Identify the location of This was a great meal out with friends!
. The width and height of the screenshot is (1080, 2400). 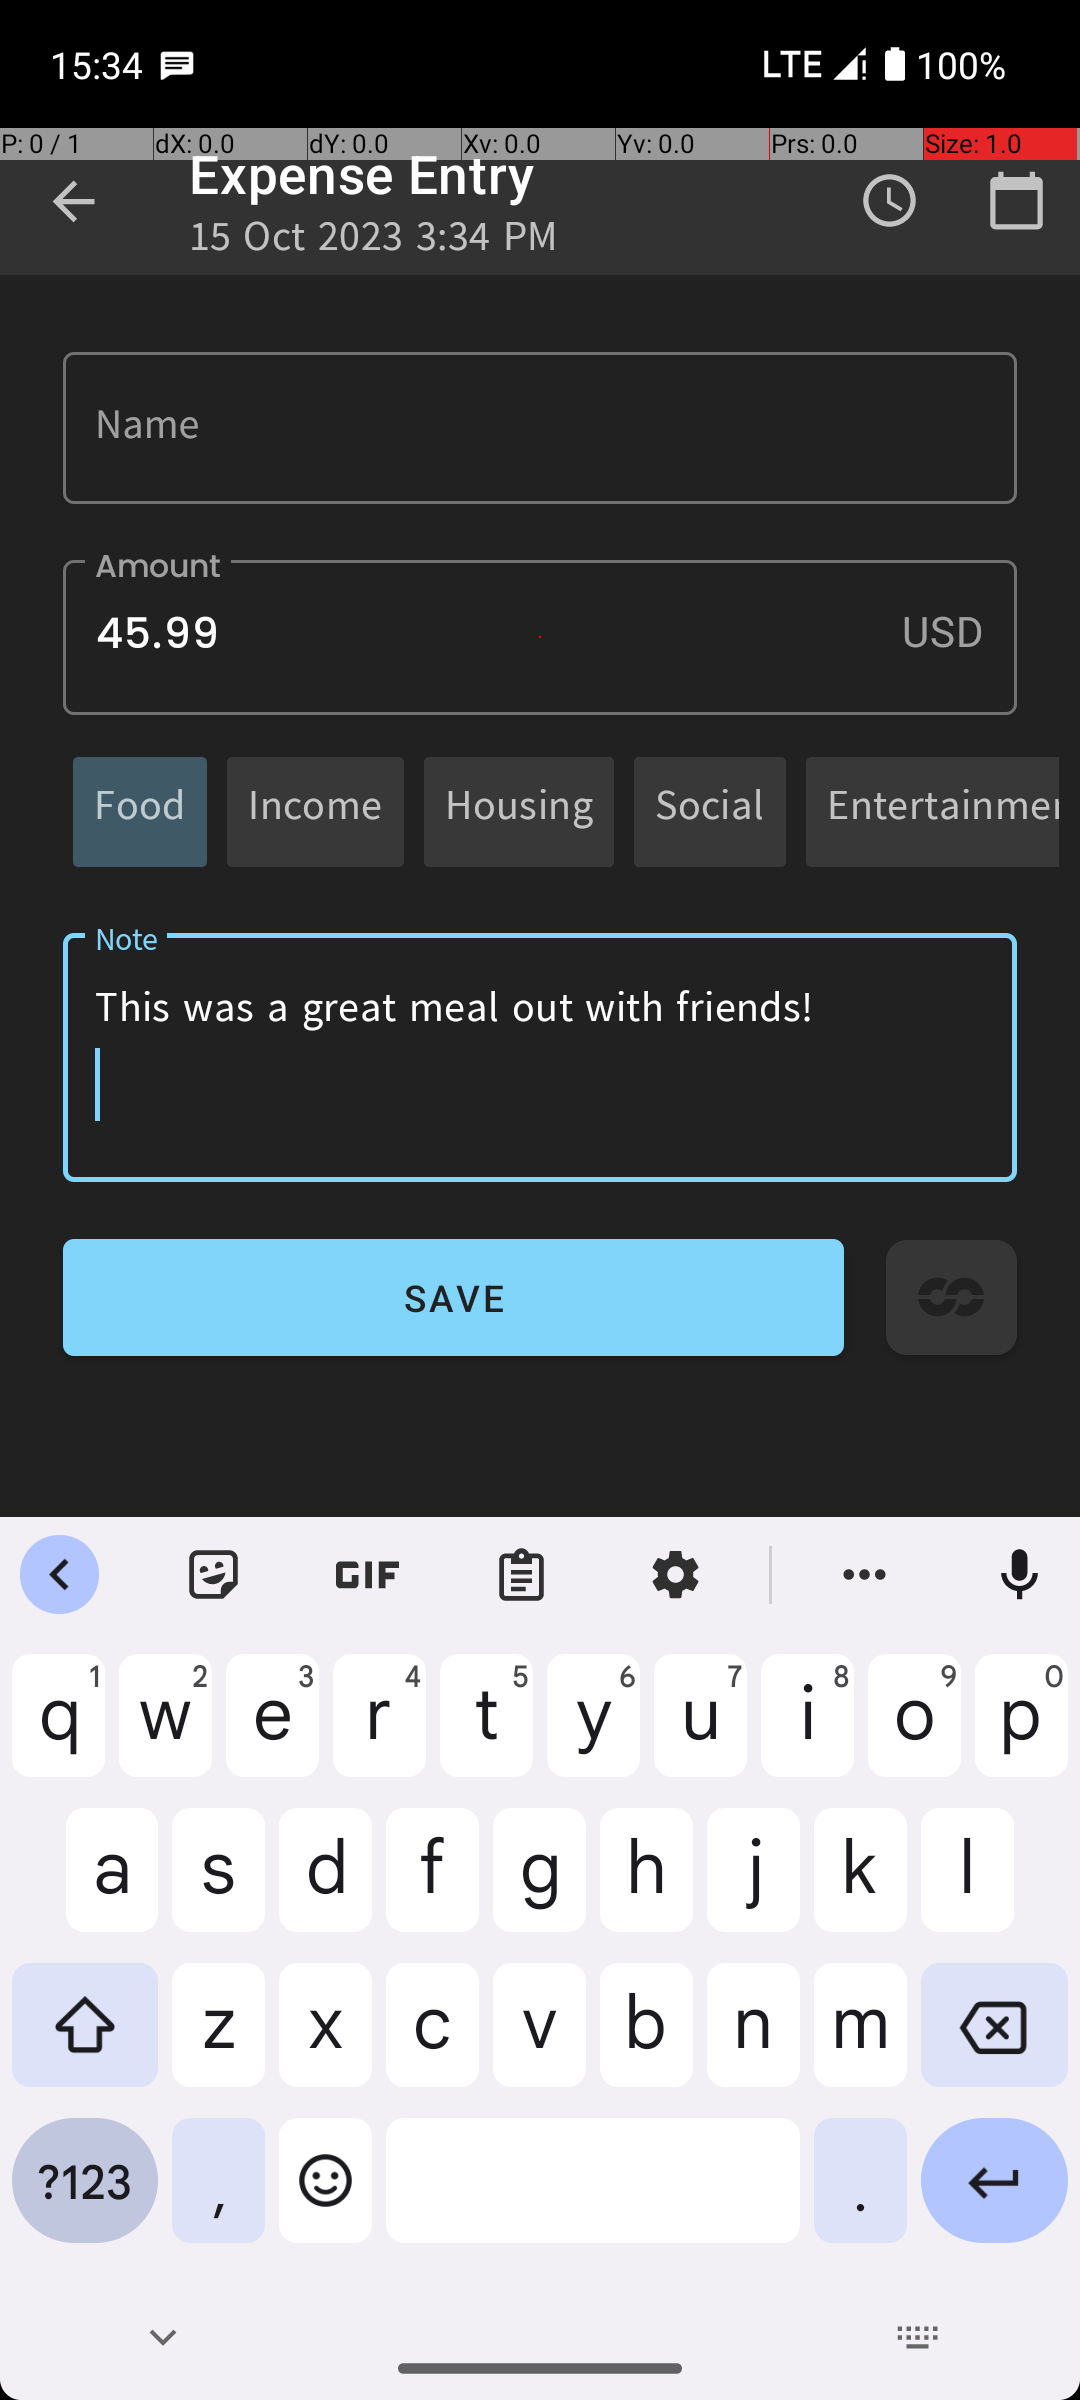
(540, 1058).